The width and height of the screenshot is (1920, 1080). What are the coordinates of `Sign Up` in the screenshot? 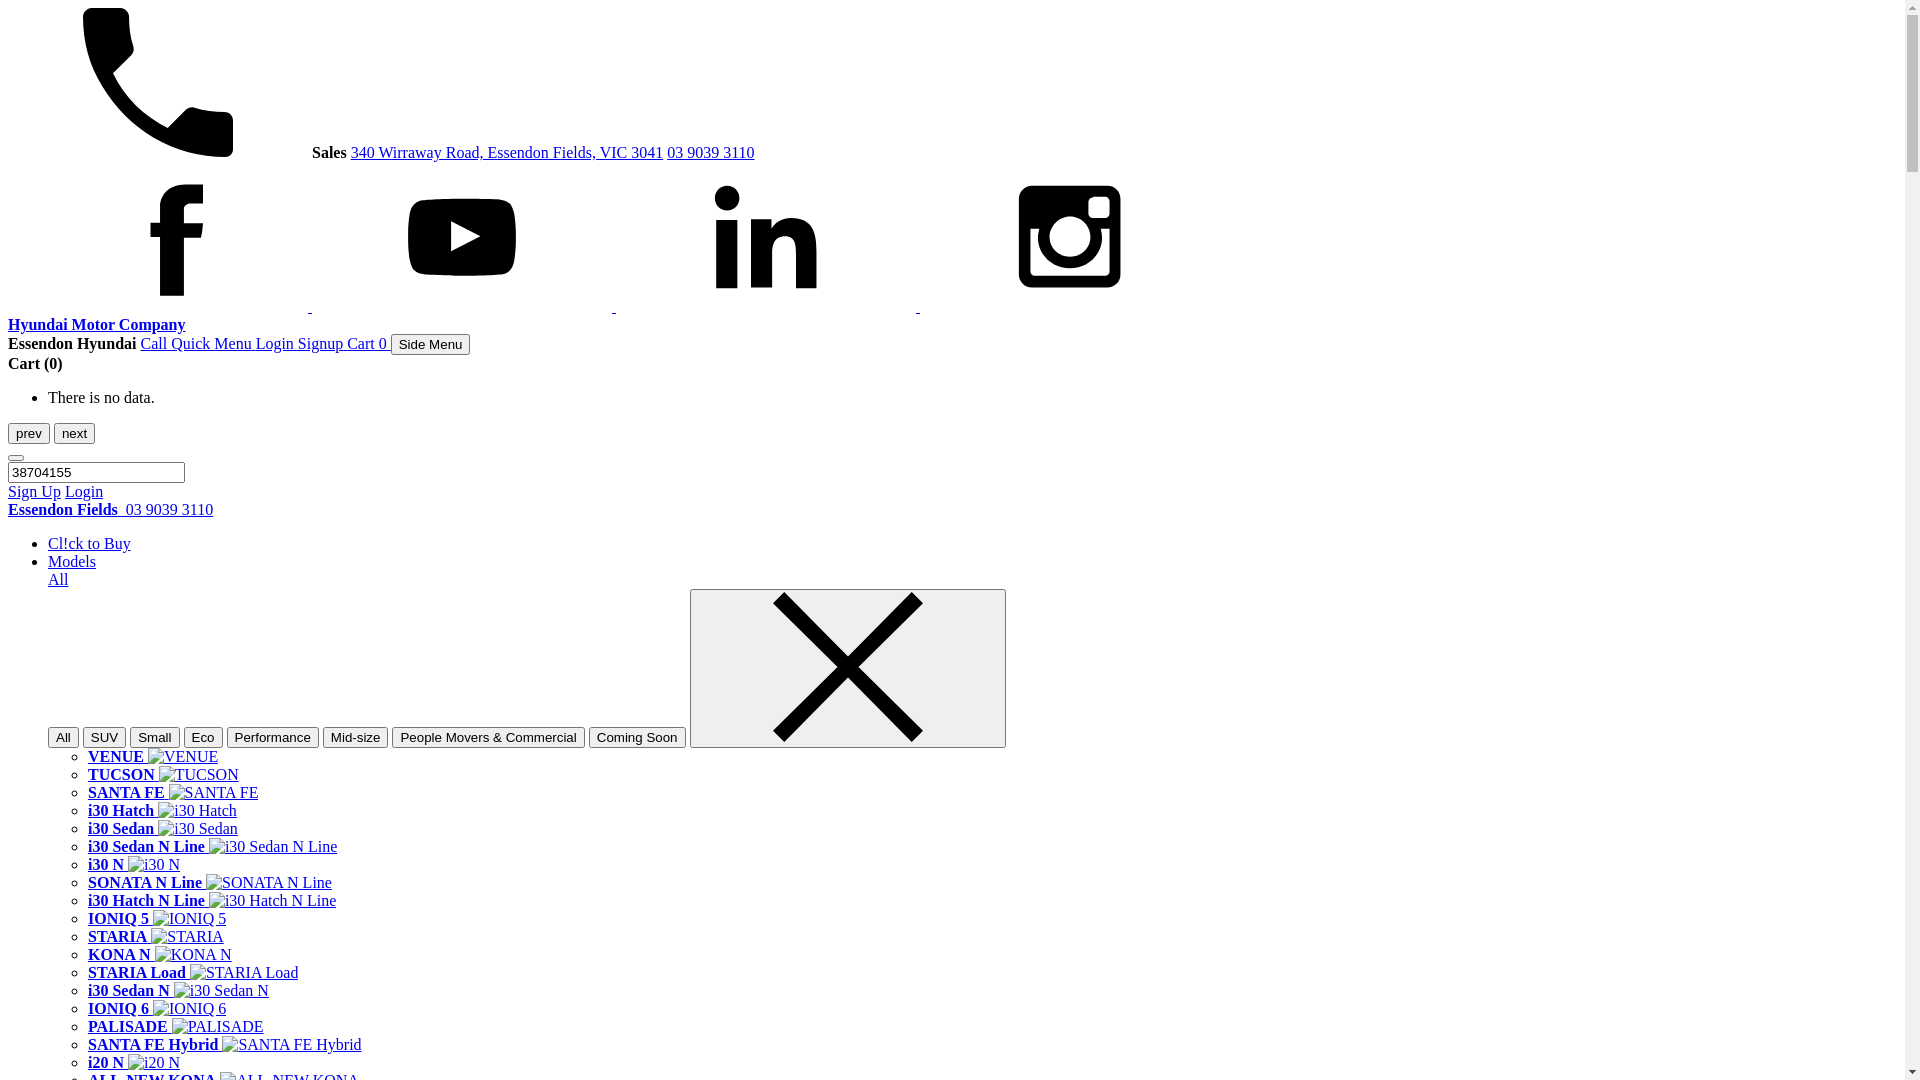 It's located at (34, 492).